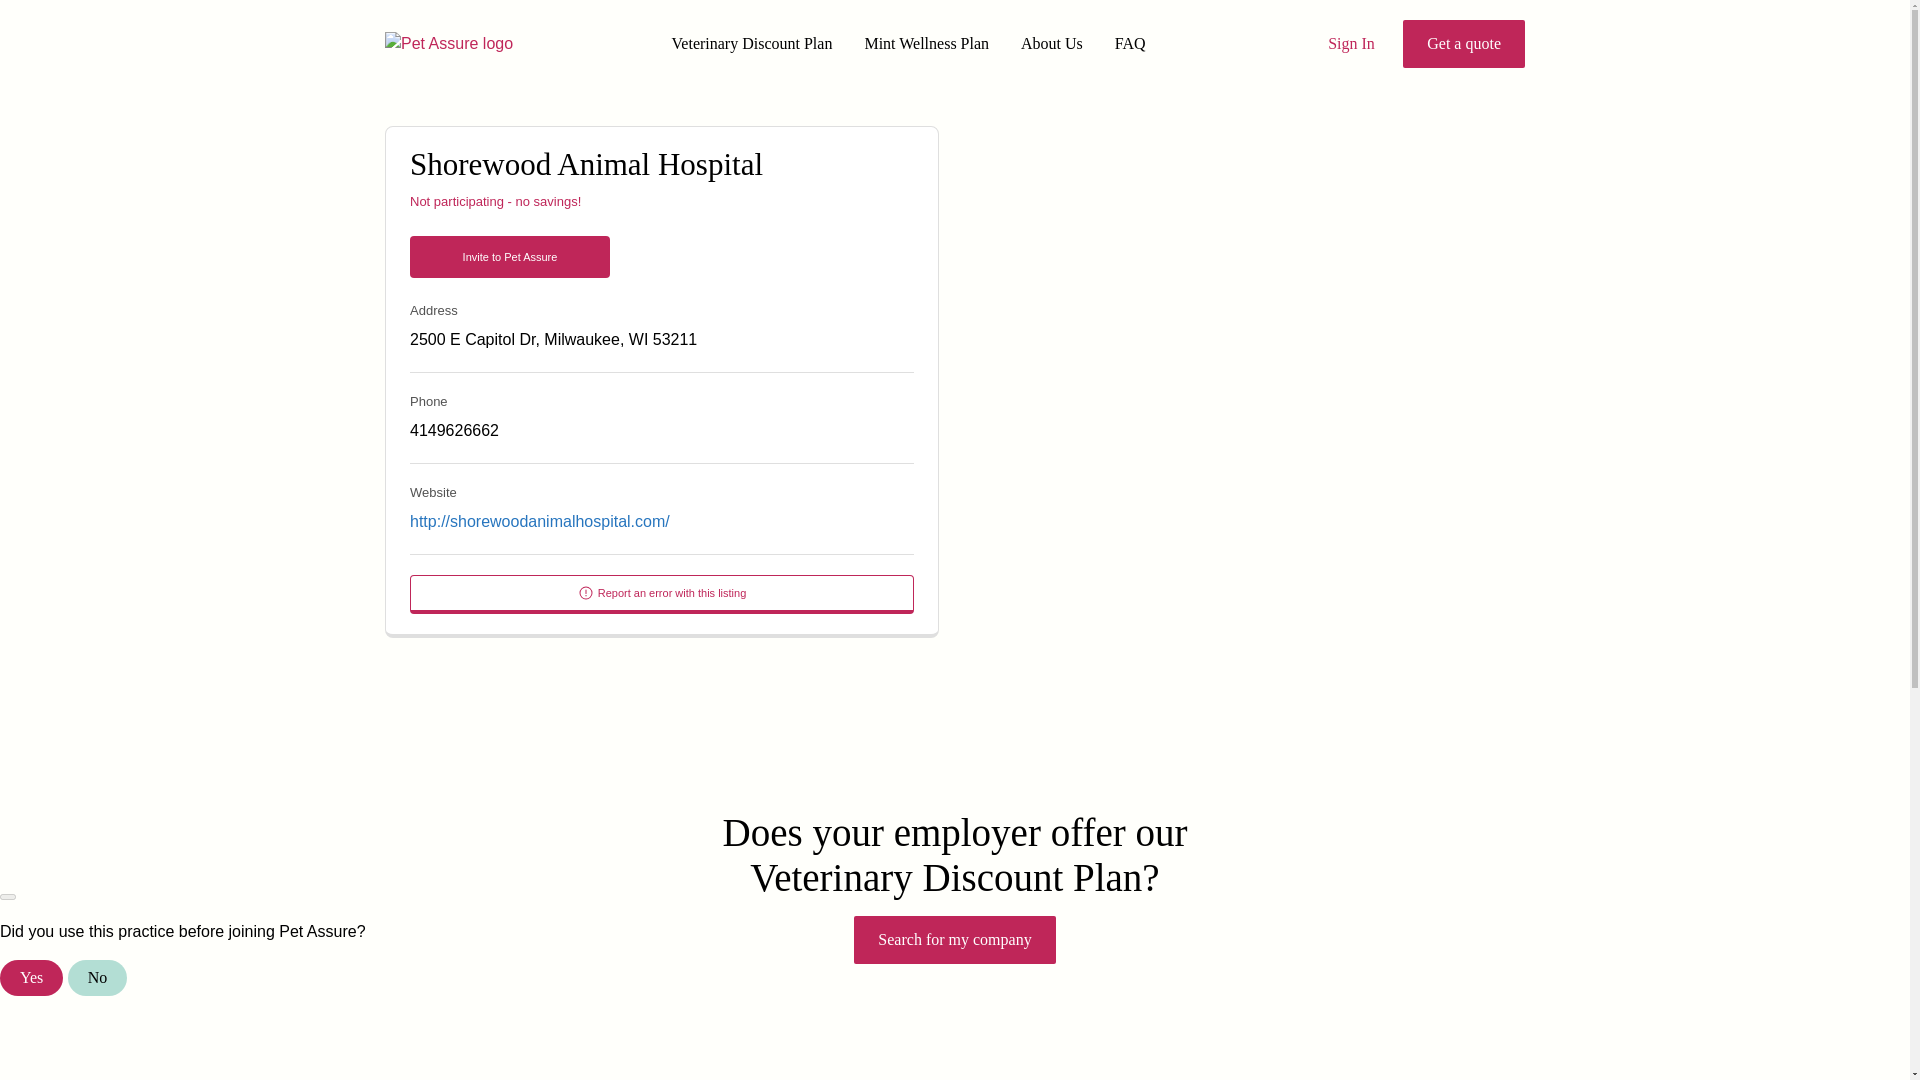 This screenshot has height=1080, width=1920. Describe the element at coordinates (1052, 44) in the screenshot. I see `About Us` at that location.